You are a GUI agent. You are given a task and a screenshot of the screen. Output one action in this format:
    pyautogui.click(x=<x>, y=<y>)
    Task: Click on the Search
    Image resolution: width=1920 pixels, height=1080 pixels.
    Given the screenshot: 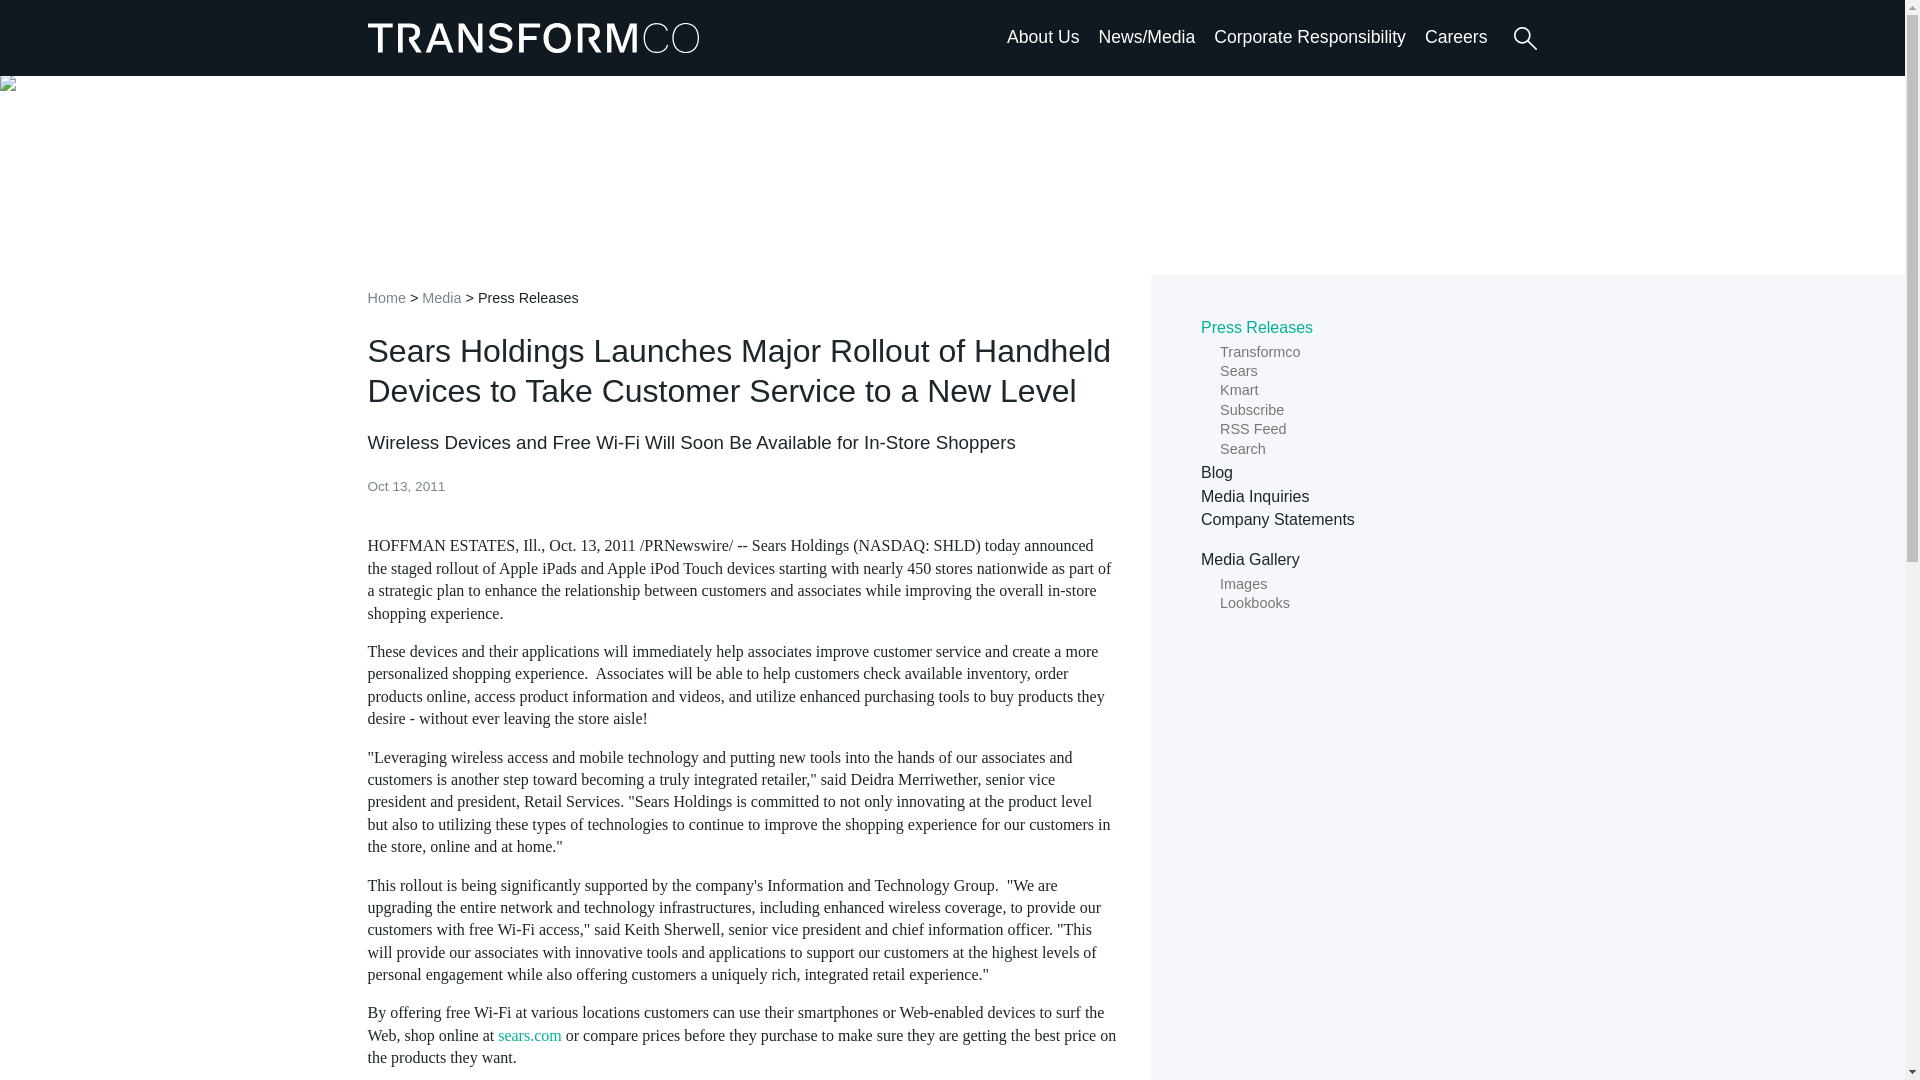 What is the action you would take?
    pyautogui.click(x=1524, y=38)
    